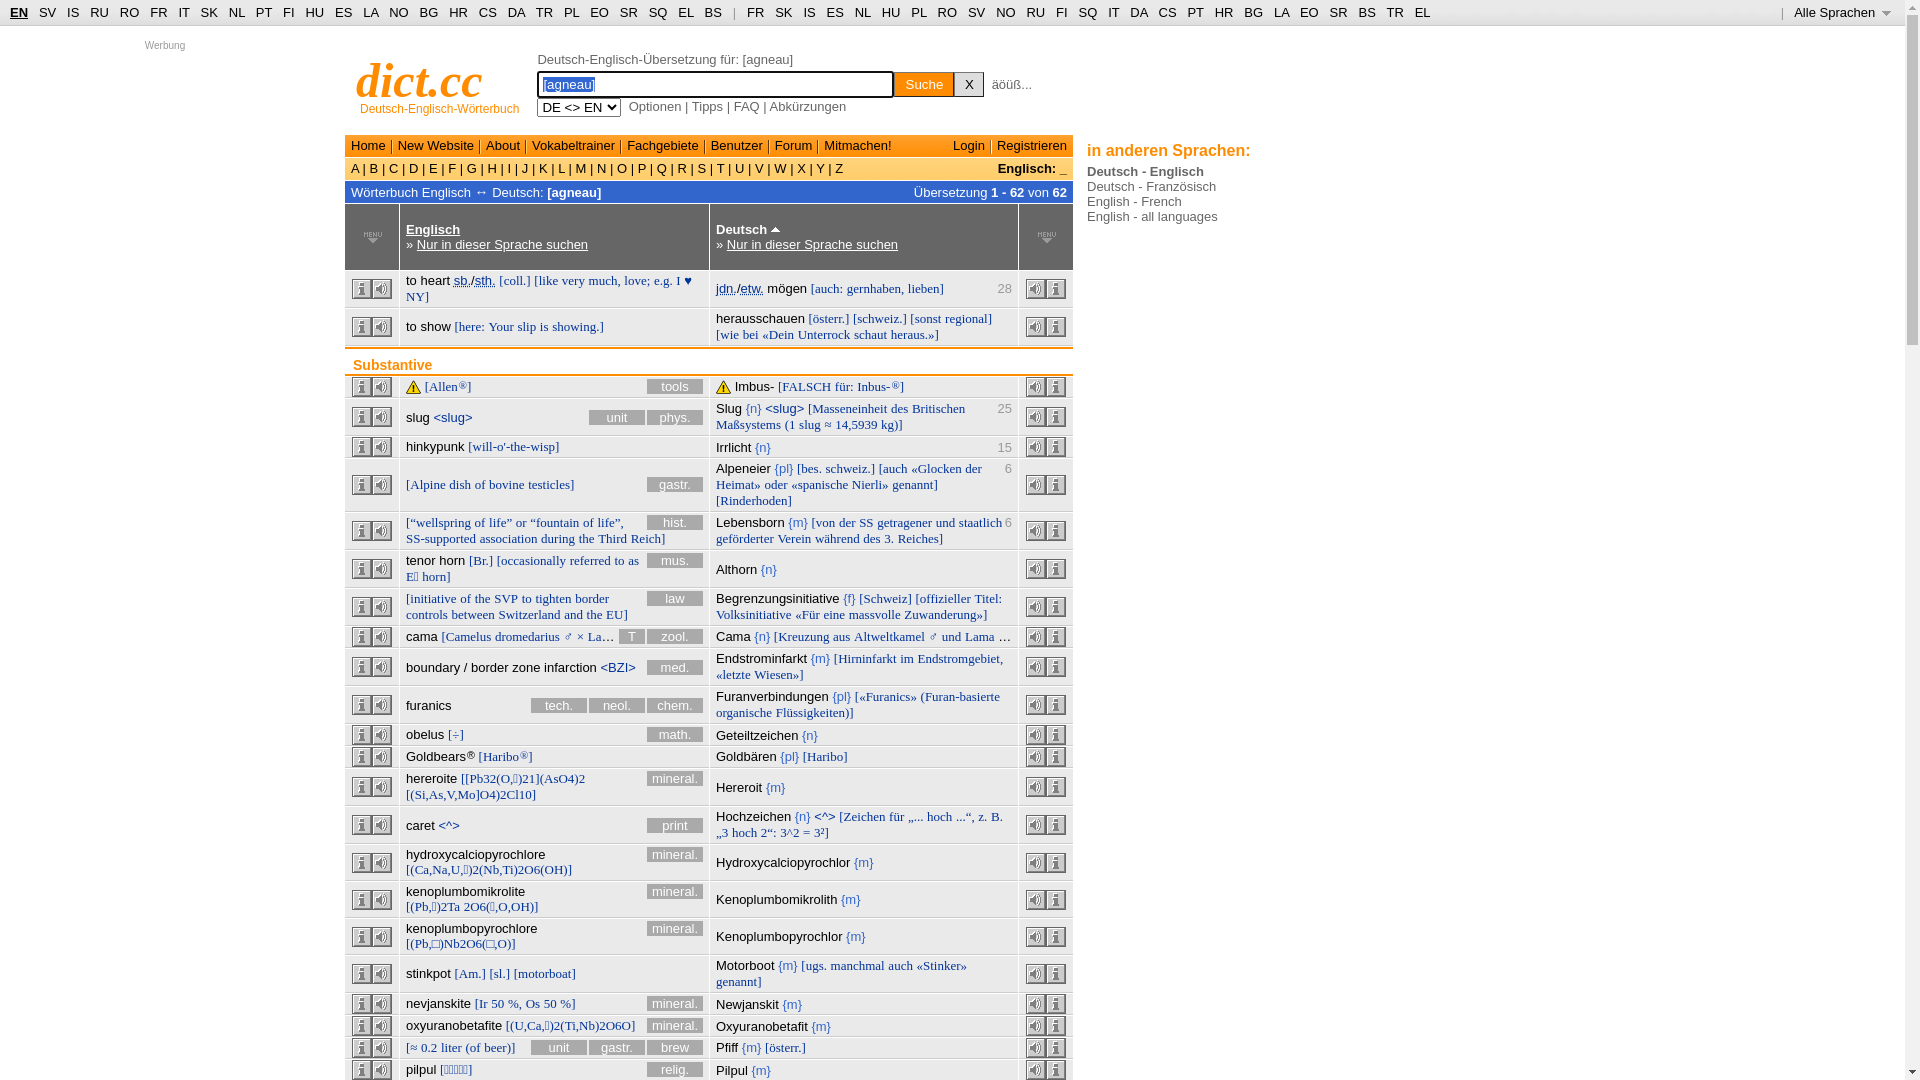  Describe the element at coordinates (744, 832) in the screenshot. I see `hoch` at that location.